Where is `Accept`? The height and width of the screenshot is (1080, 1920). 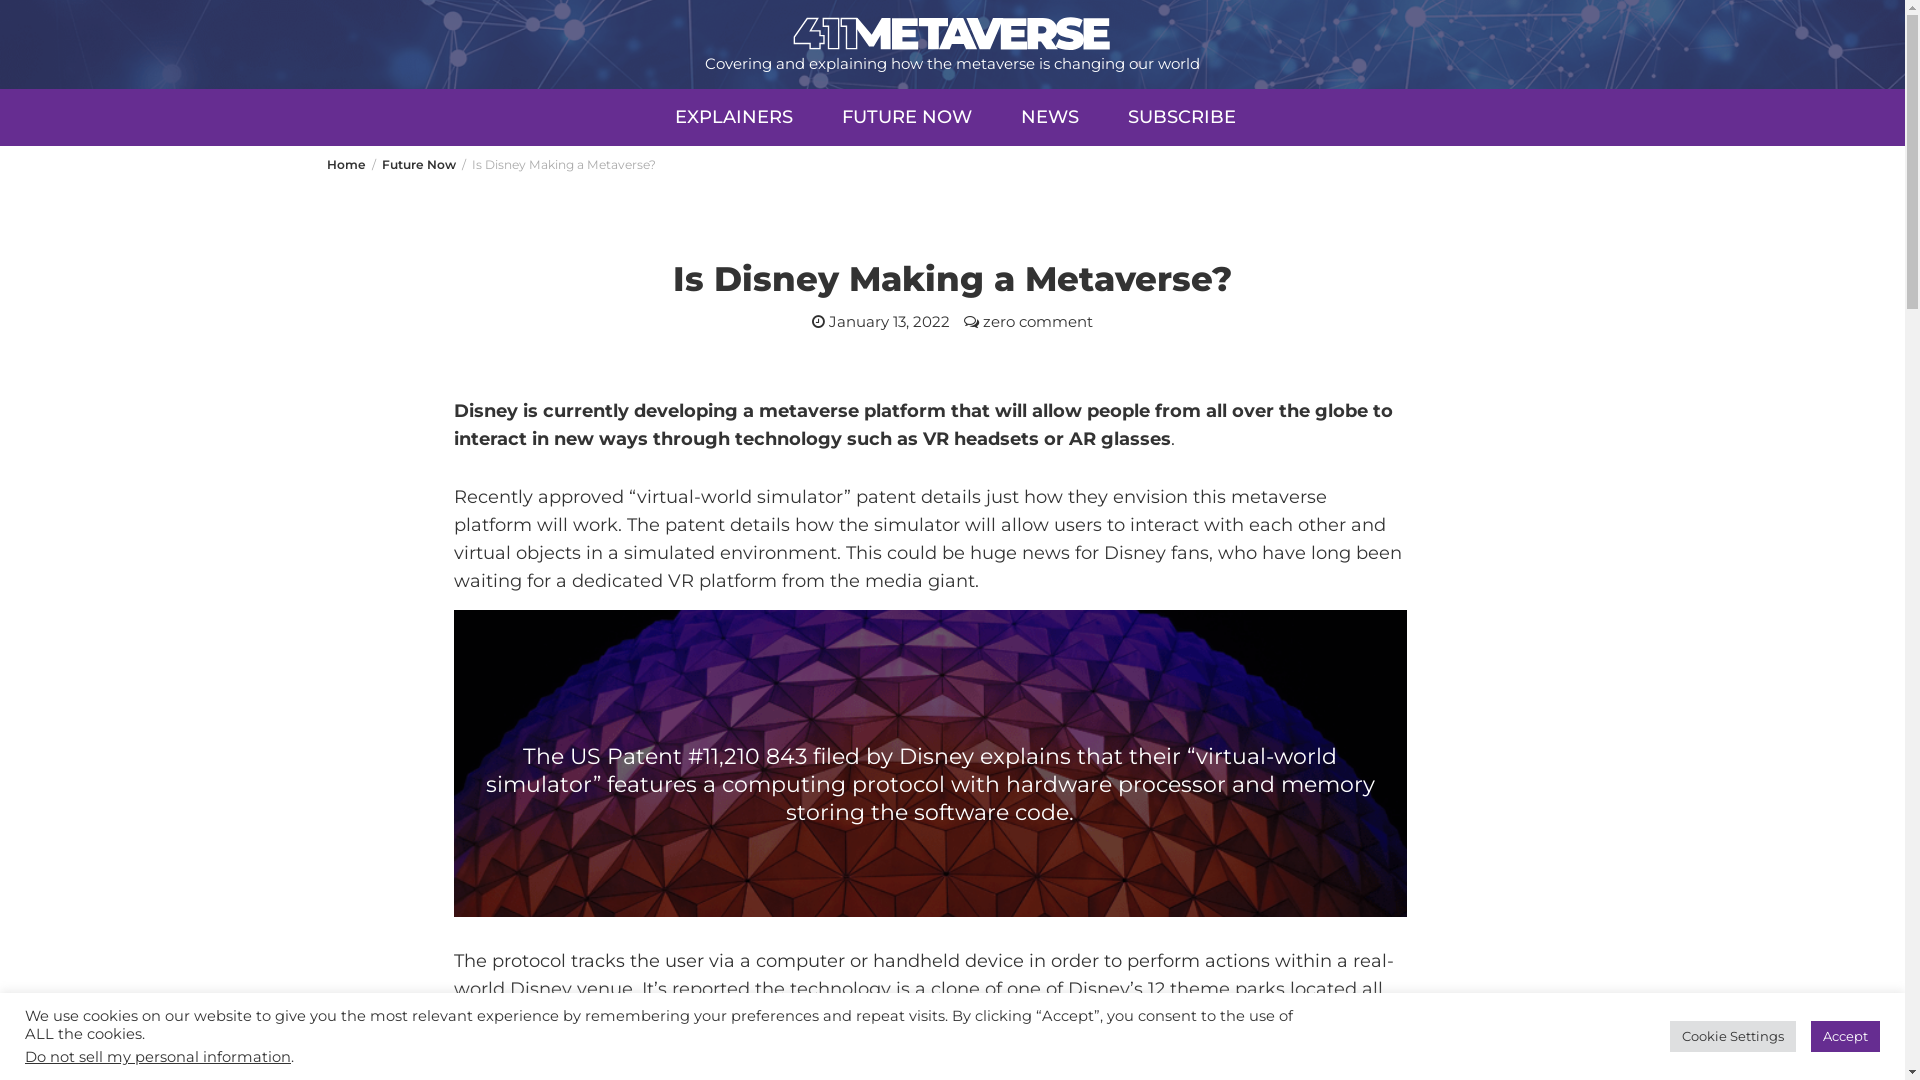 Accept is located at coordinates (1846, 1036).